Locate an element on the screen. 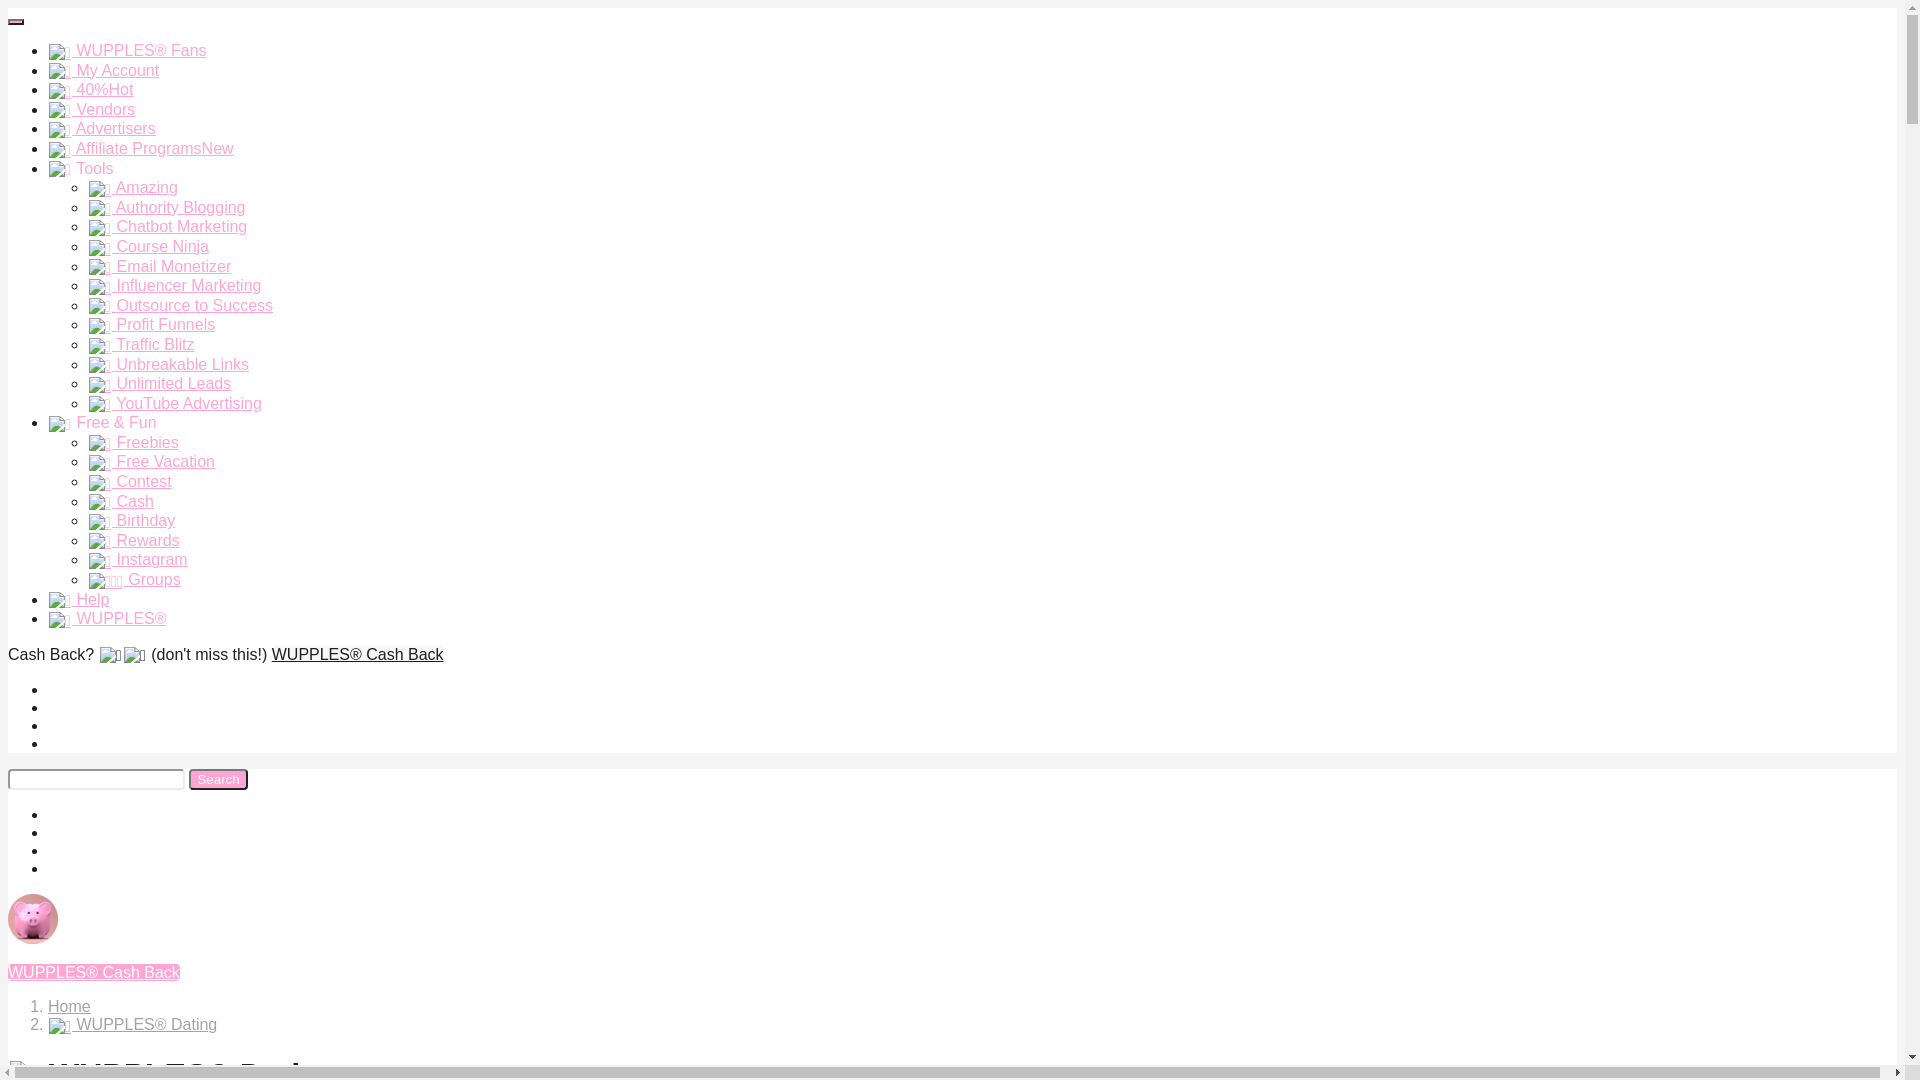  Email Monetizer is located at coordinates (160, 266).